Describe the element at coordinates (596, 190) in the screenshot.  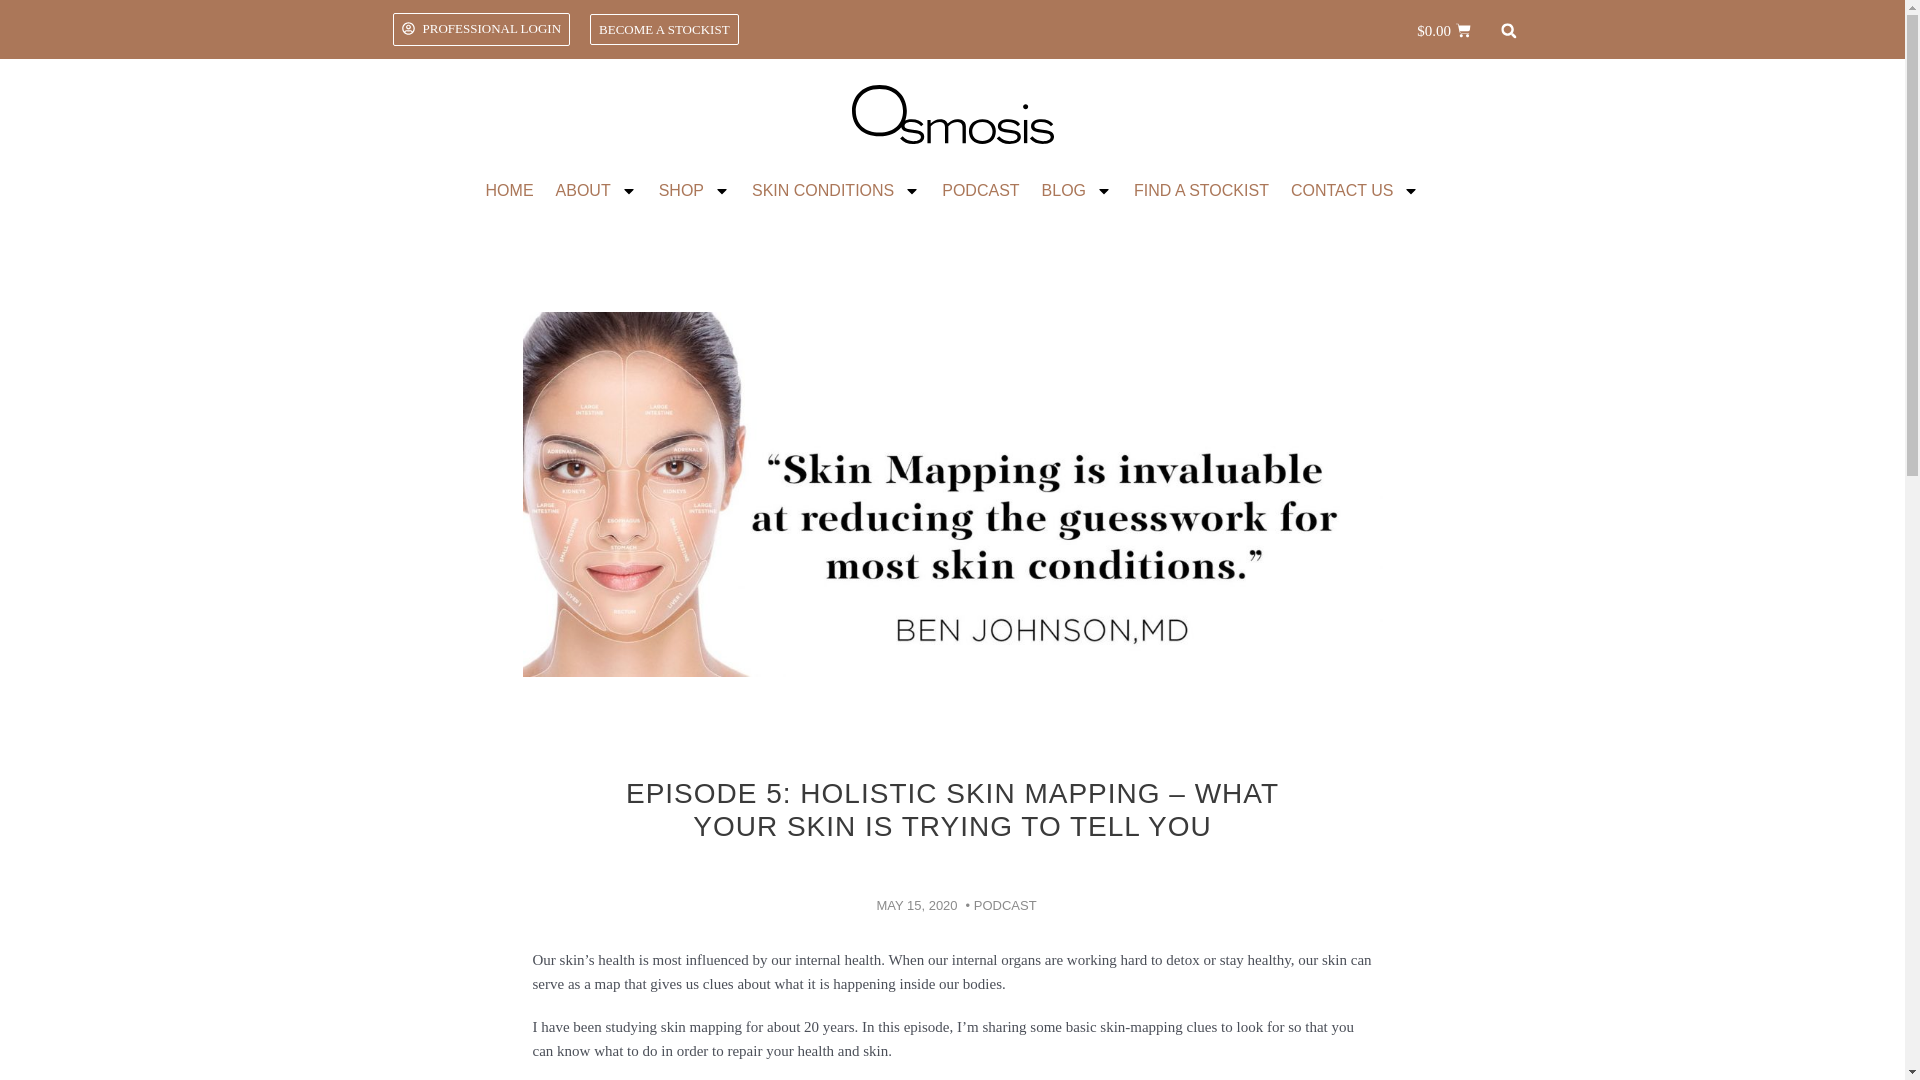
I see `ABOUT` at that location.